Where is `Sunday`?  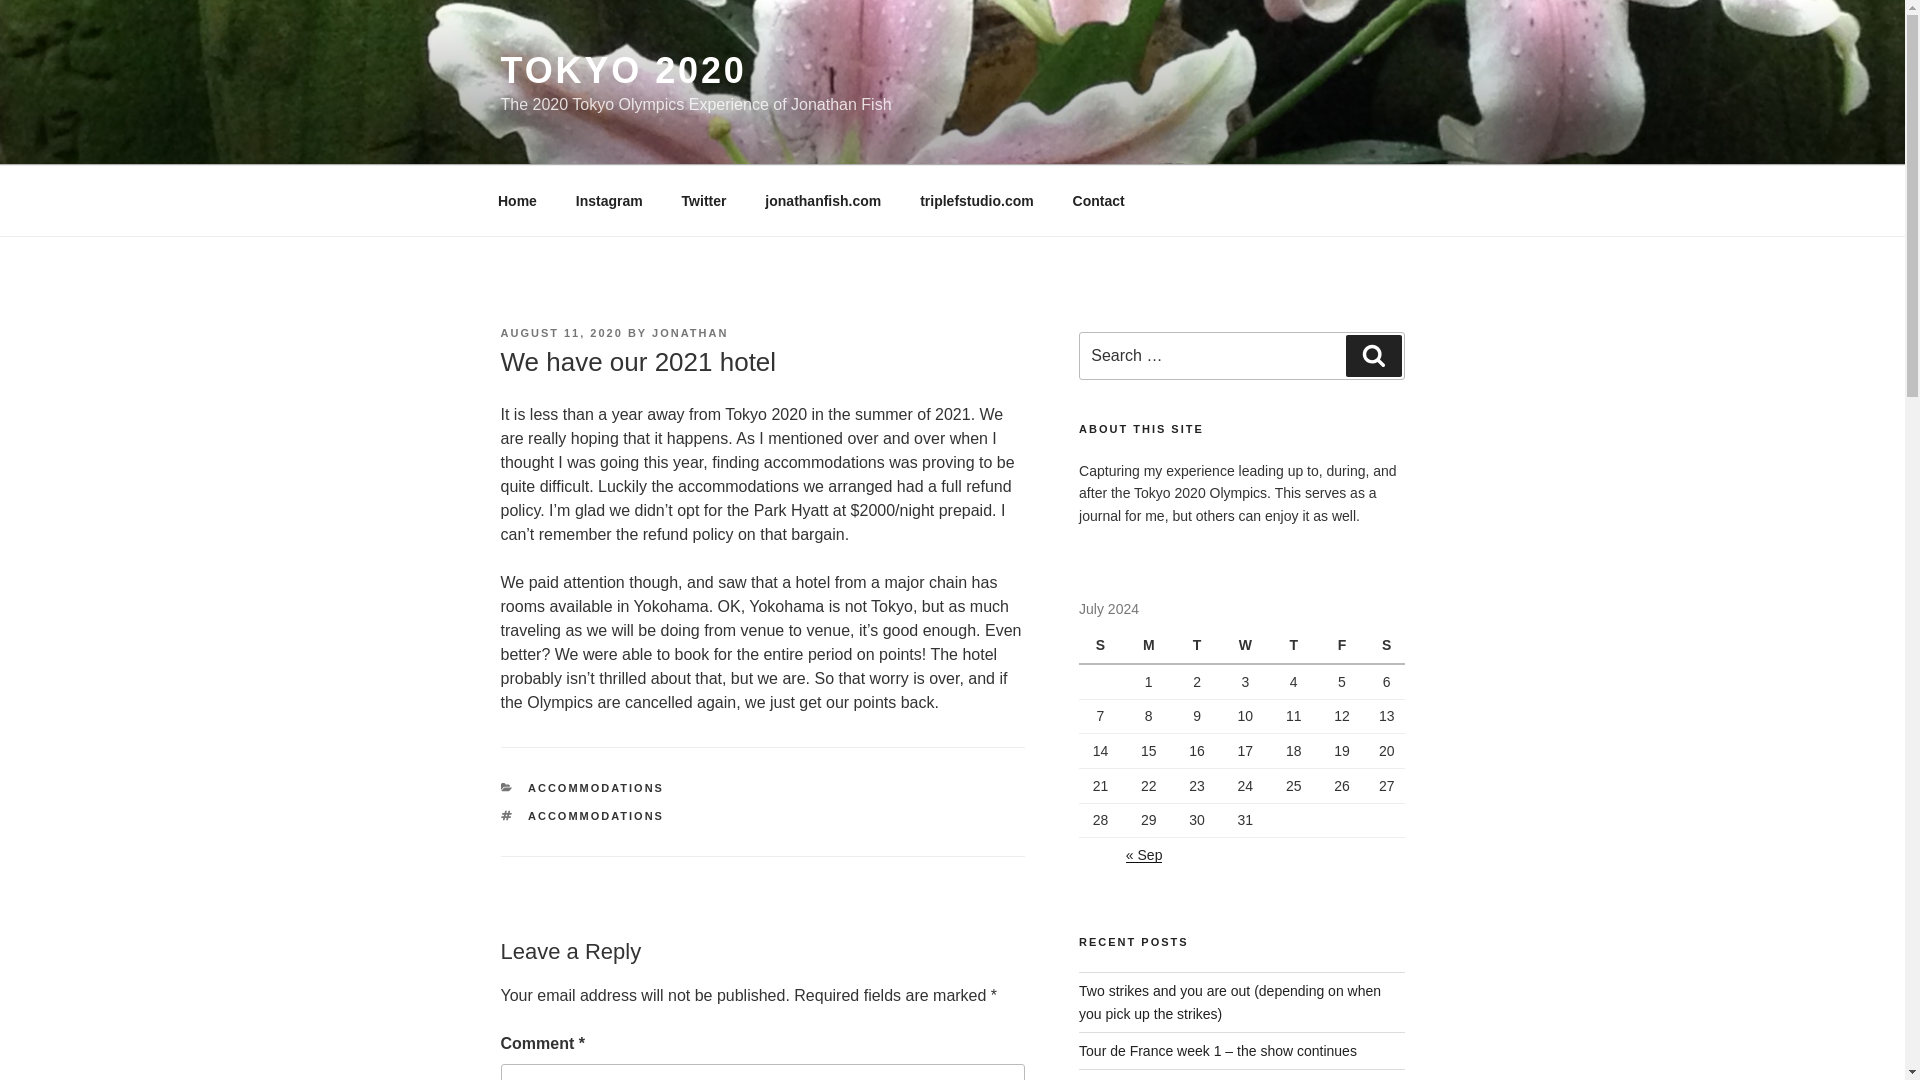 Sunday is located at coordinates (1103, 646).